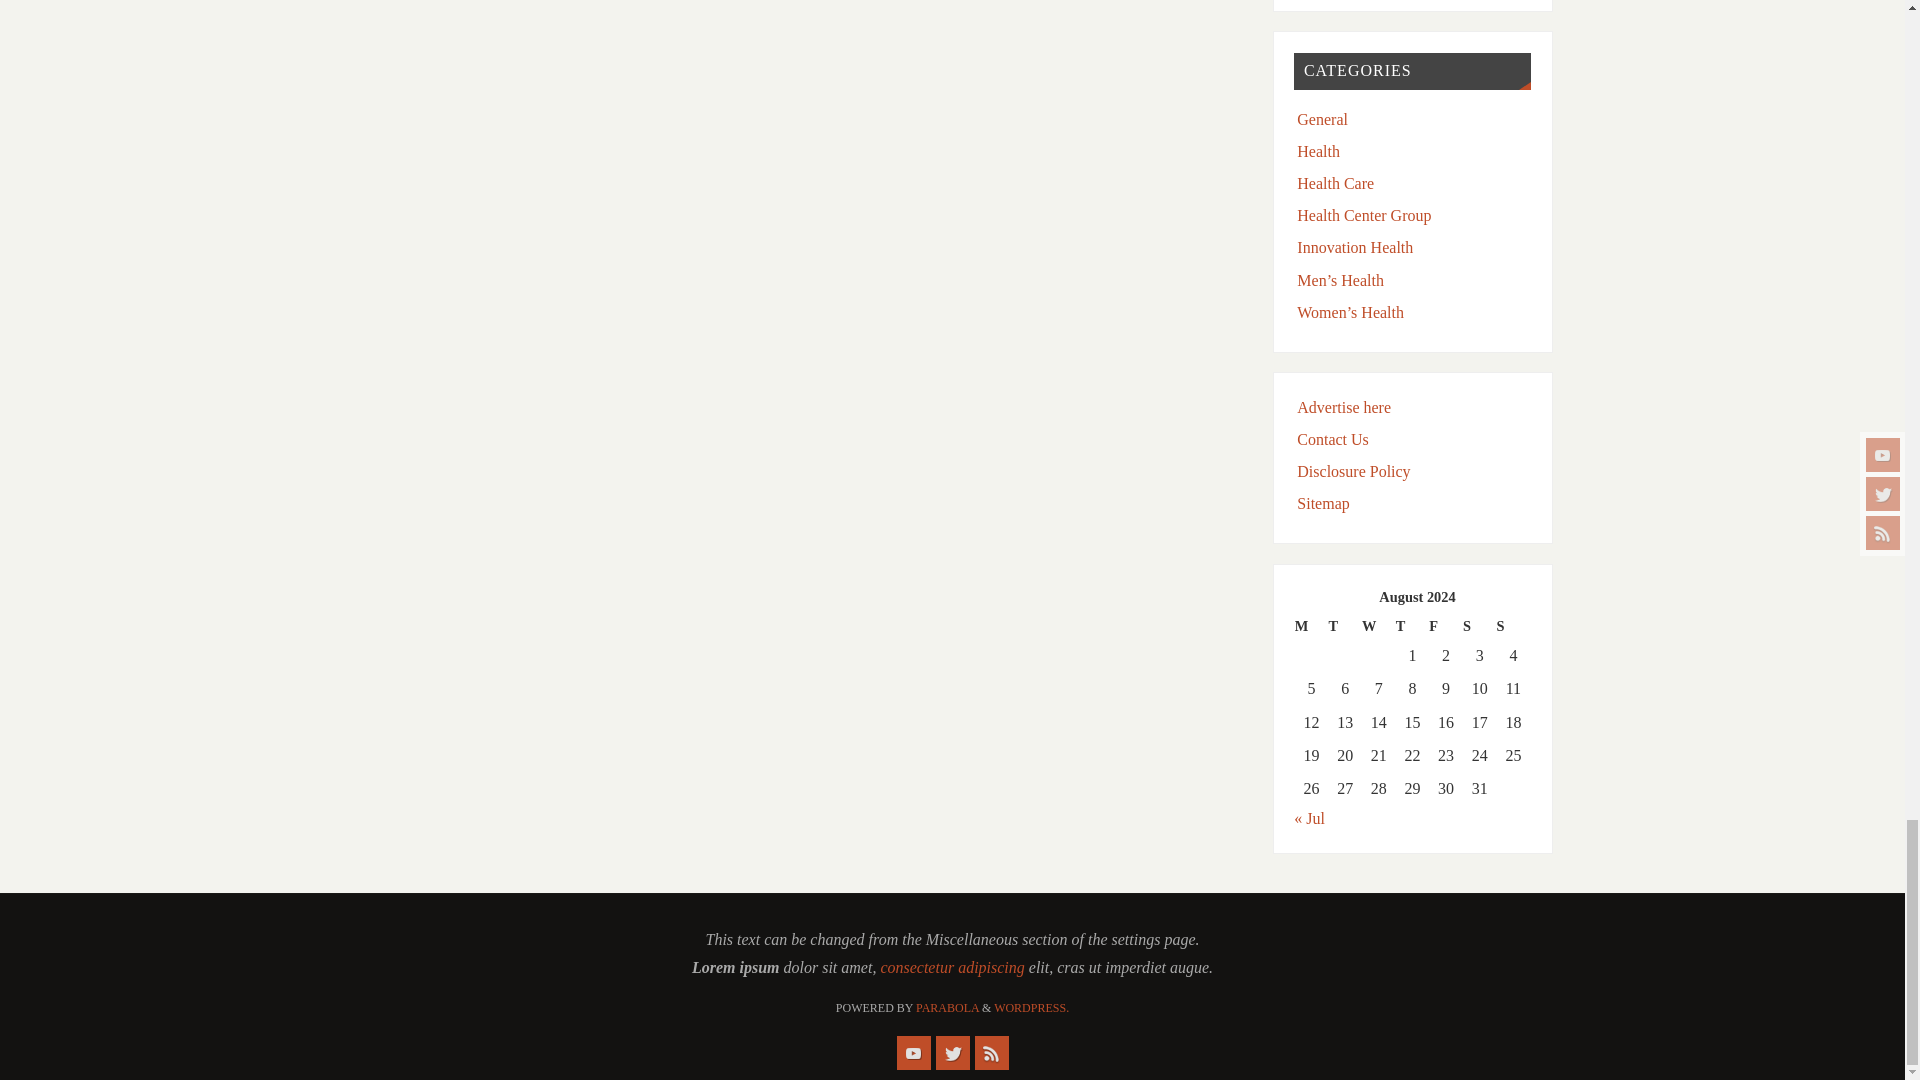 Image resolution: width=1920 pixels, height=1080 pixels. What do you see at coordinates (1311, 626) in the screenshot?
I see `Monday` at bounding box center [1311, 626].